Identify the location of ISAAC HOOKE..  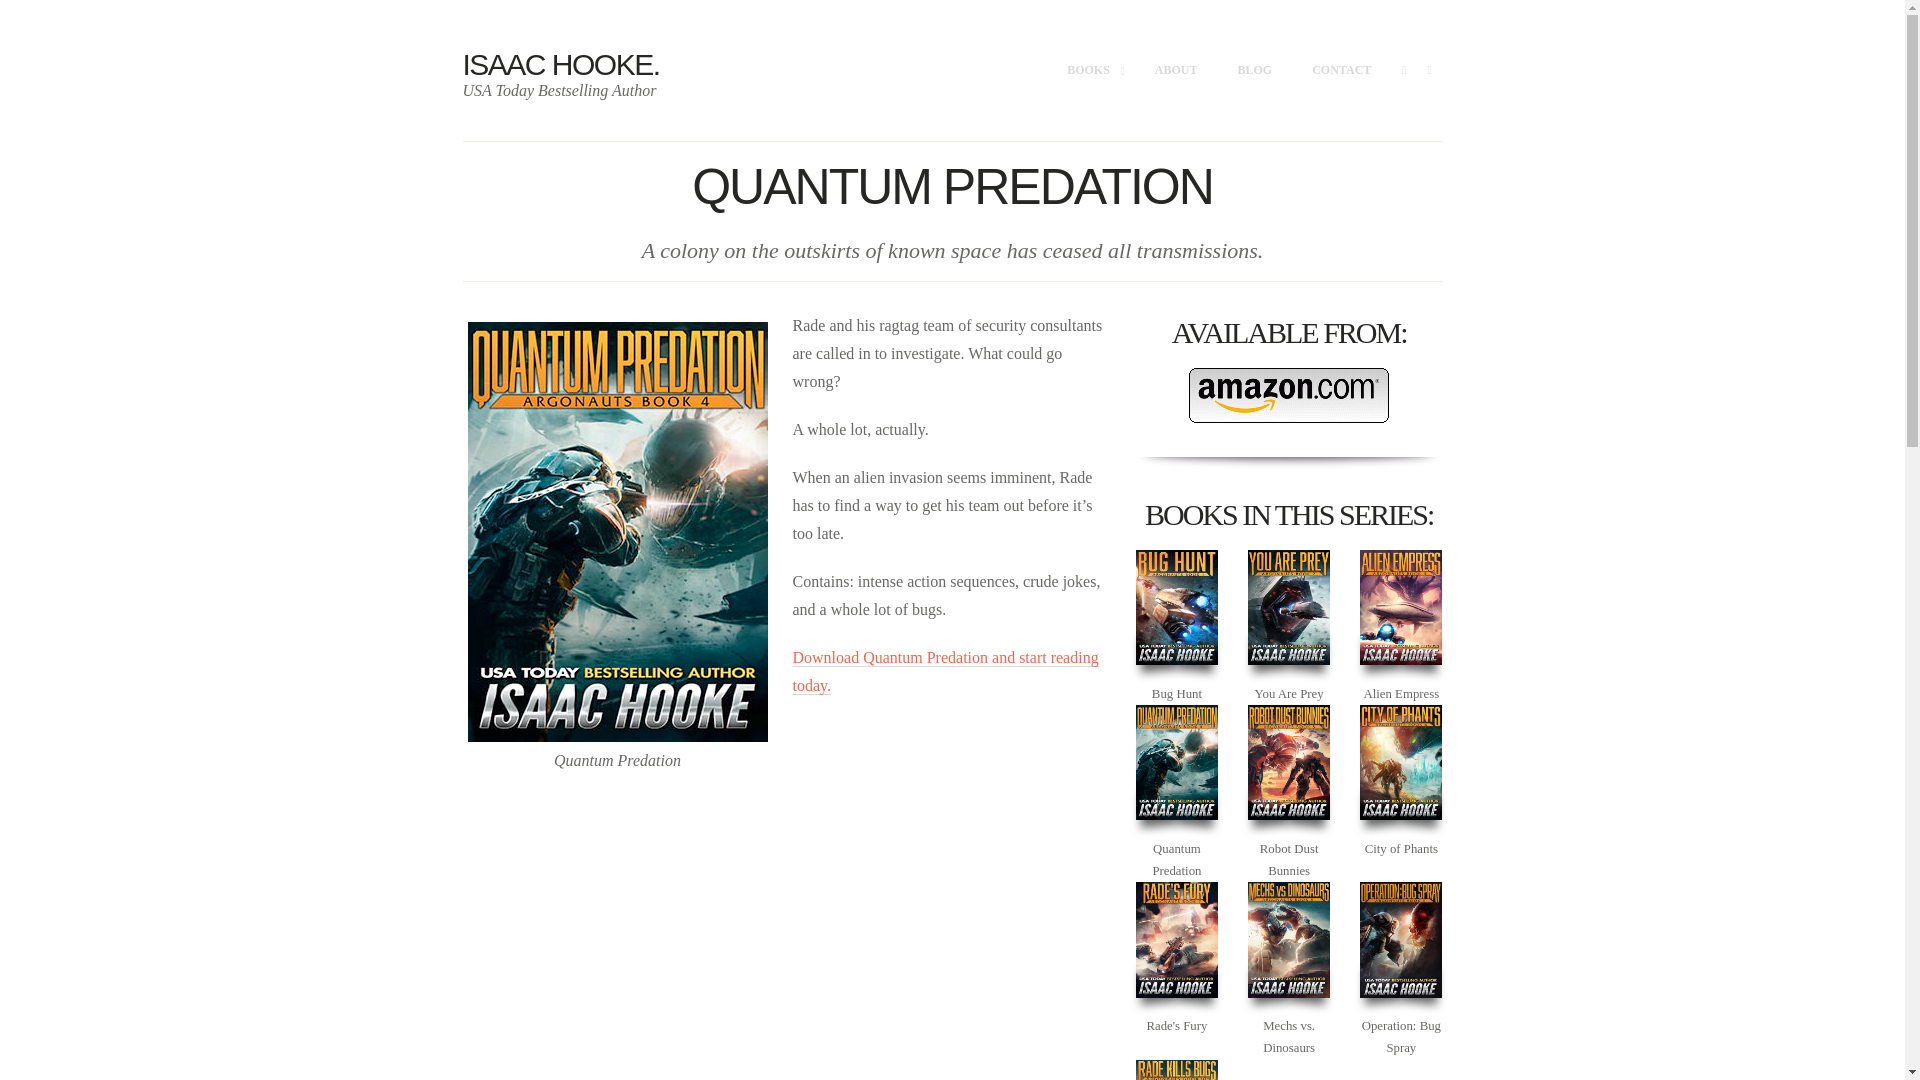
(560, 65).